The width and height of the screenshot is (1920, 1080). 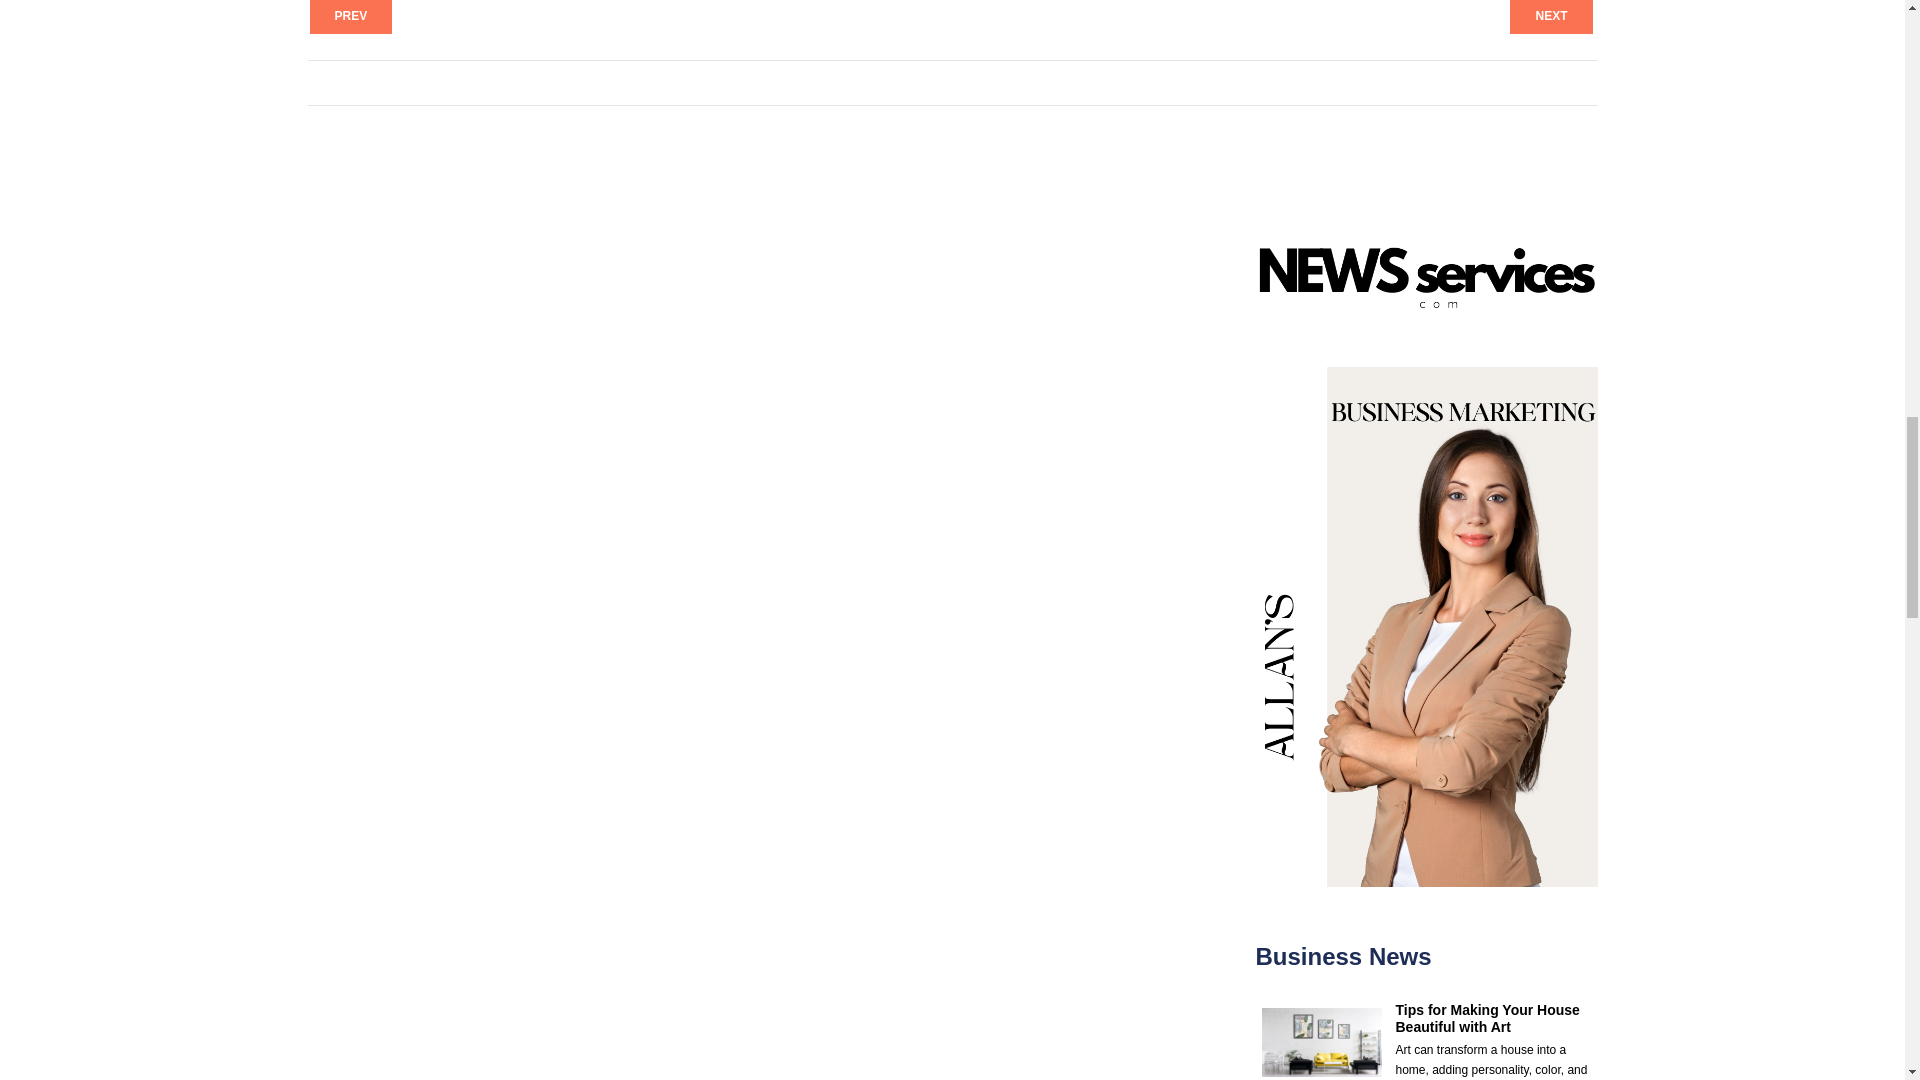 I want to click on Tips for Making Your House Beautiful with Art, so click(x=1488, y=1018).